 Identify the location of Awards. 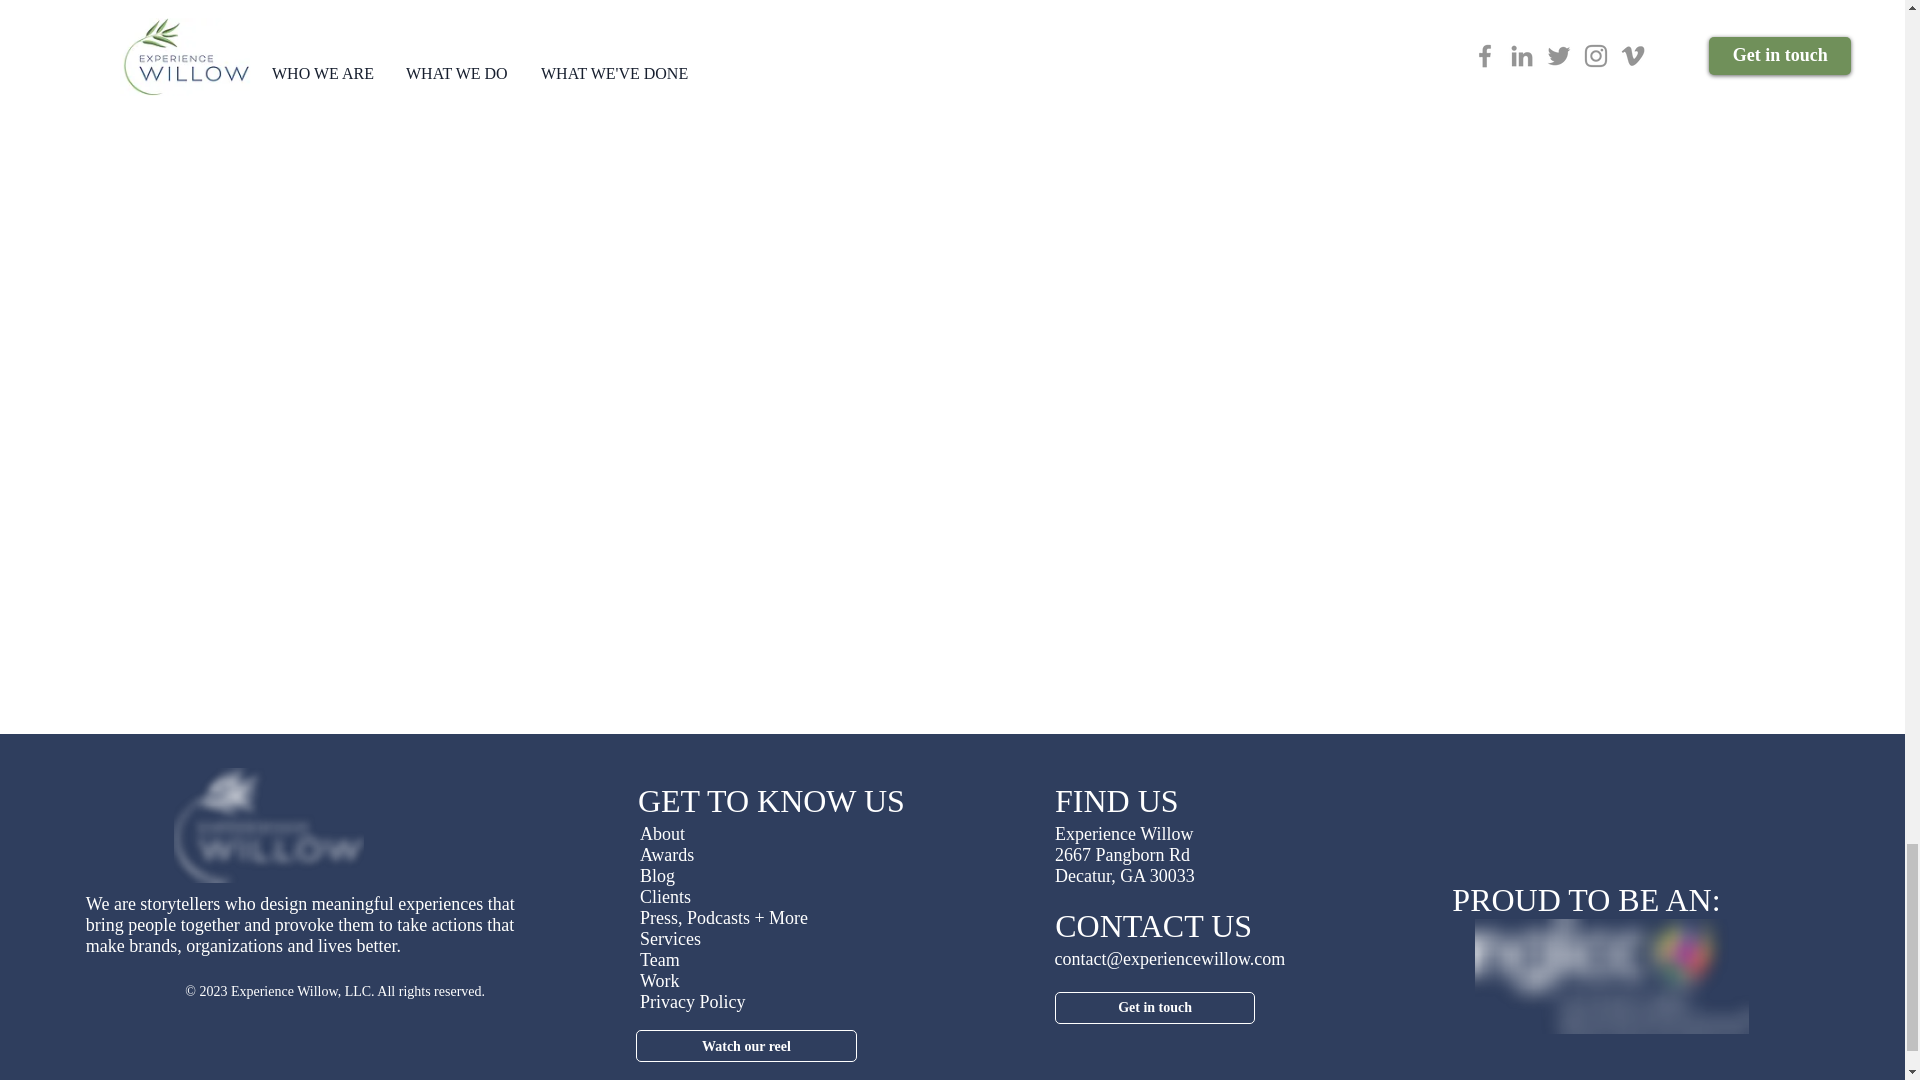
(666, 854).